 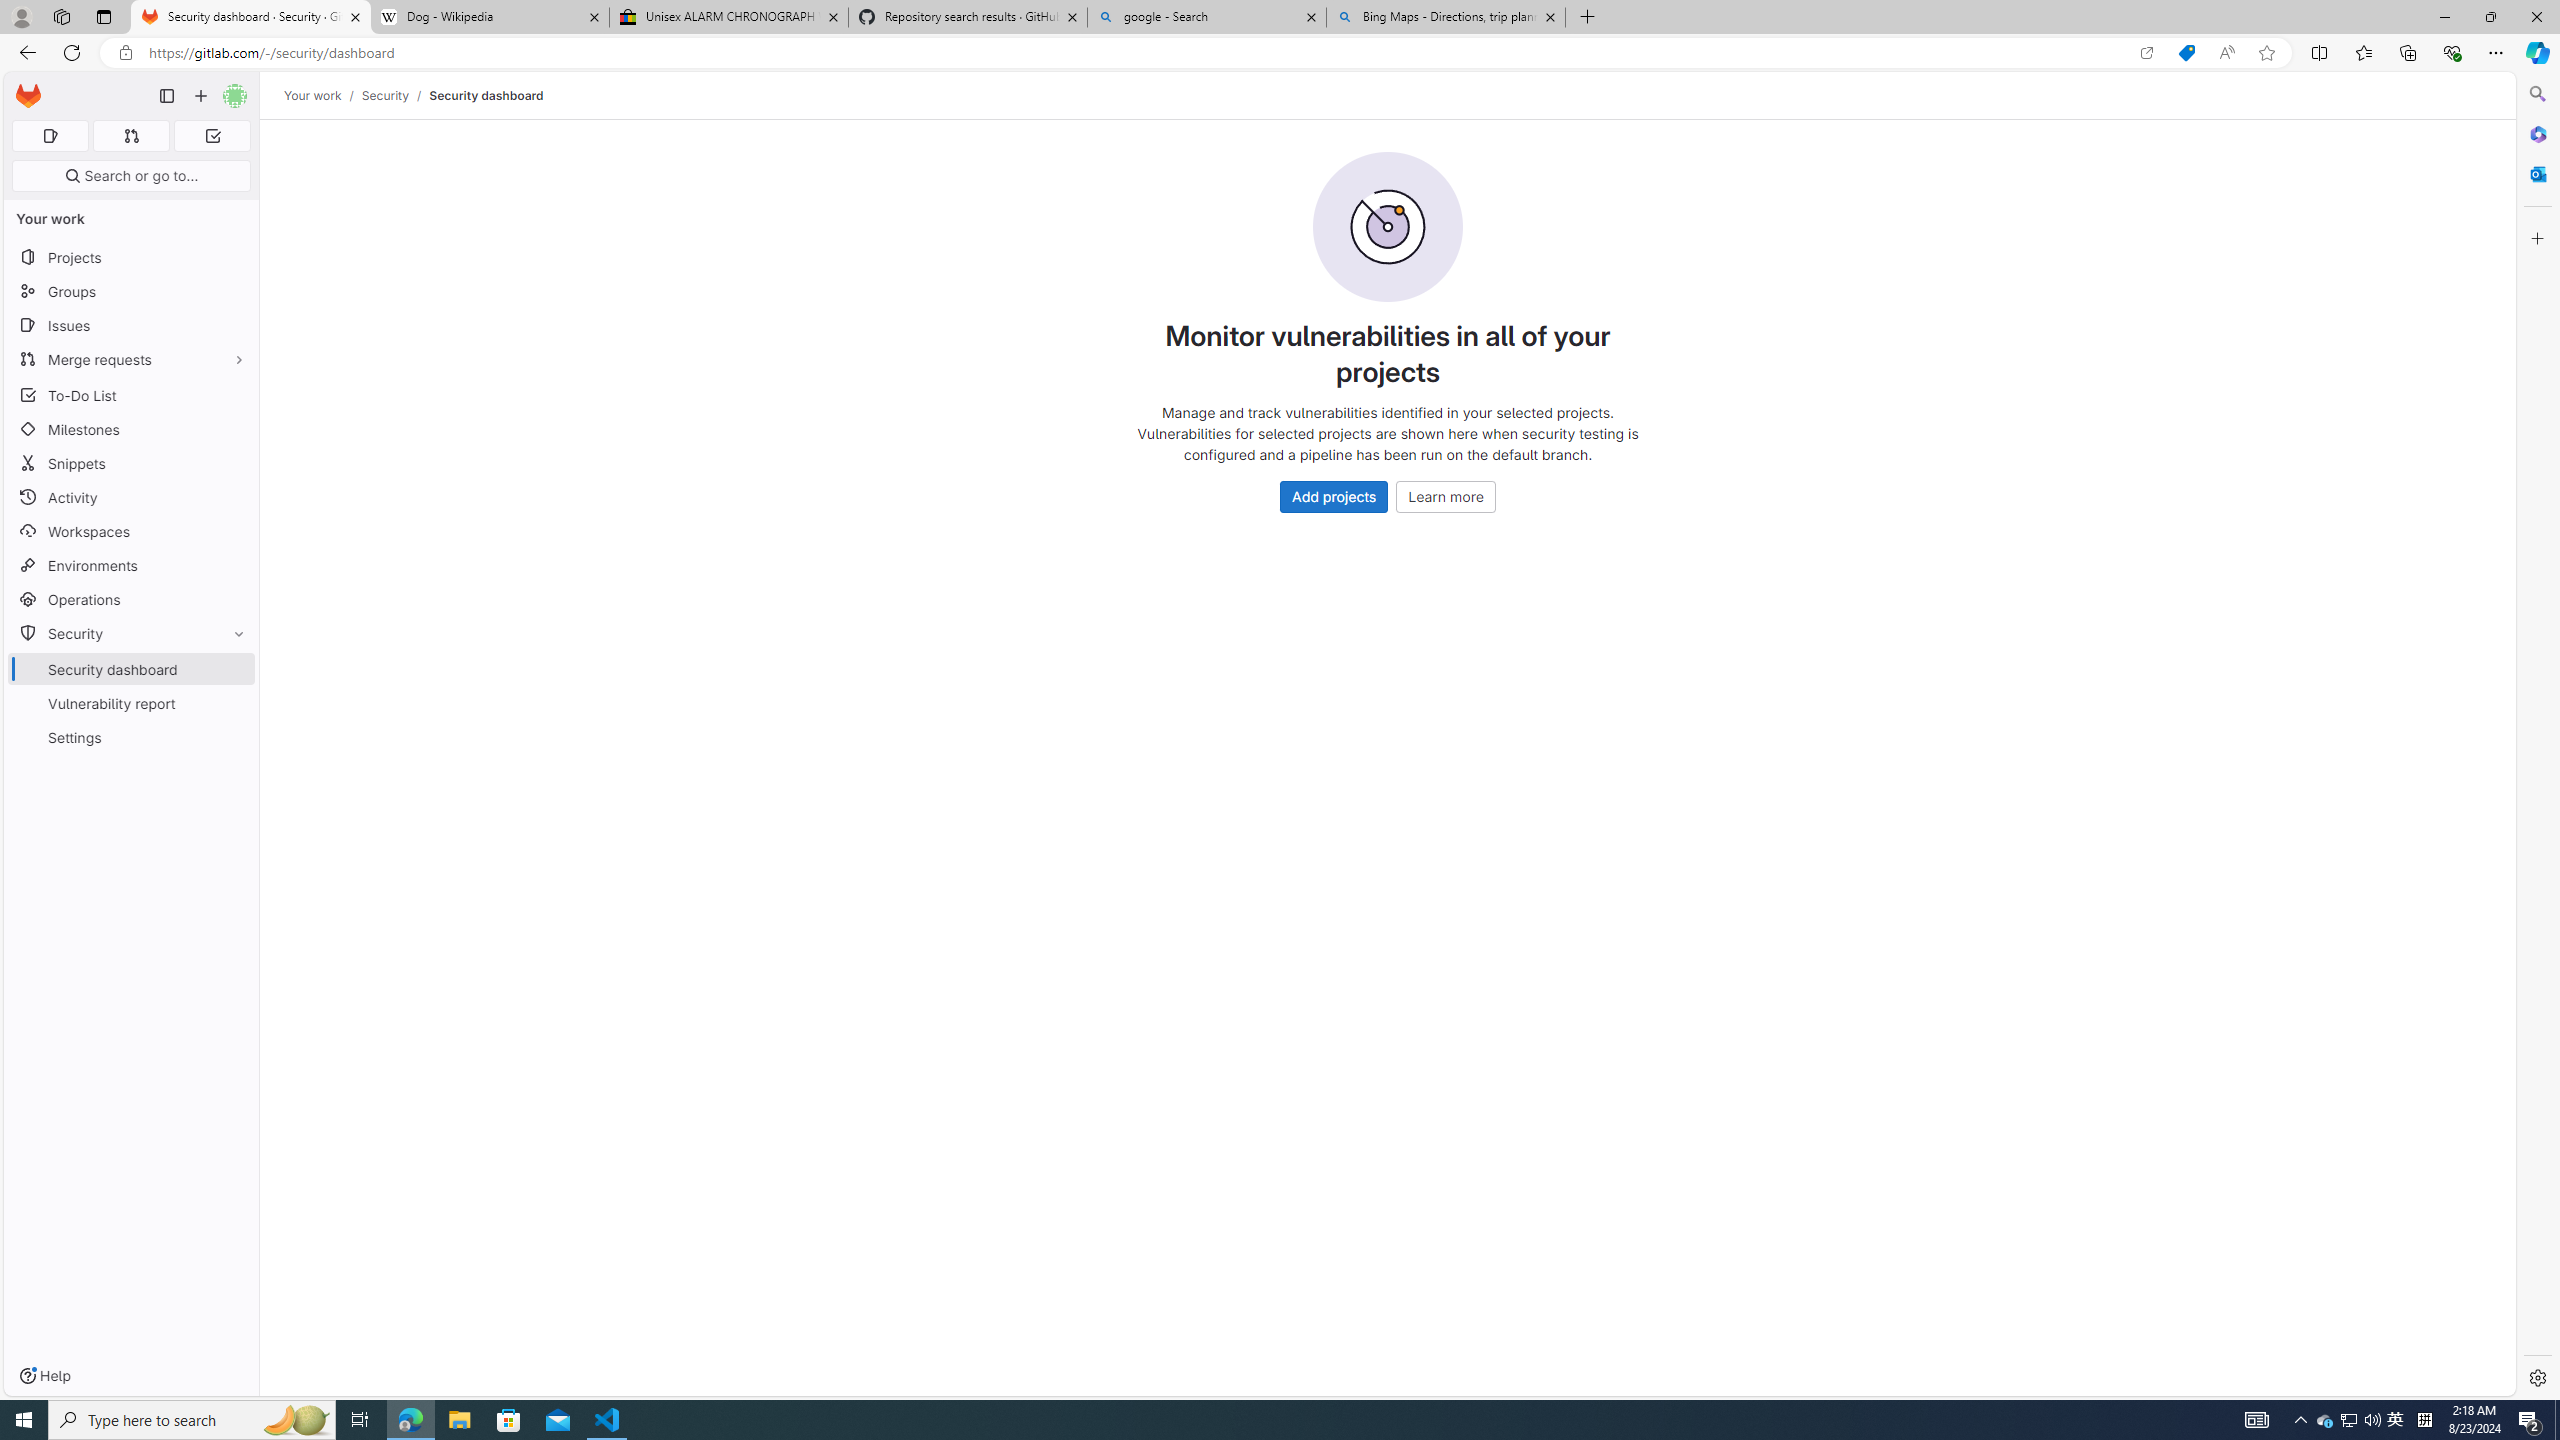 I want to click on Security, so click(x=132, y=632).